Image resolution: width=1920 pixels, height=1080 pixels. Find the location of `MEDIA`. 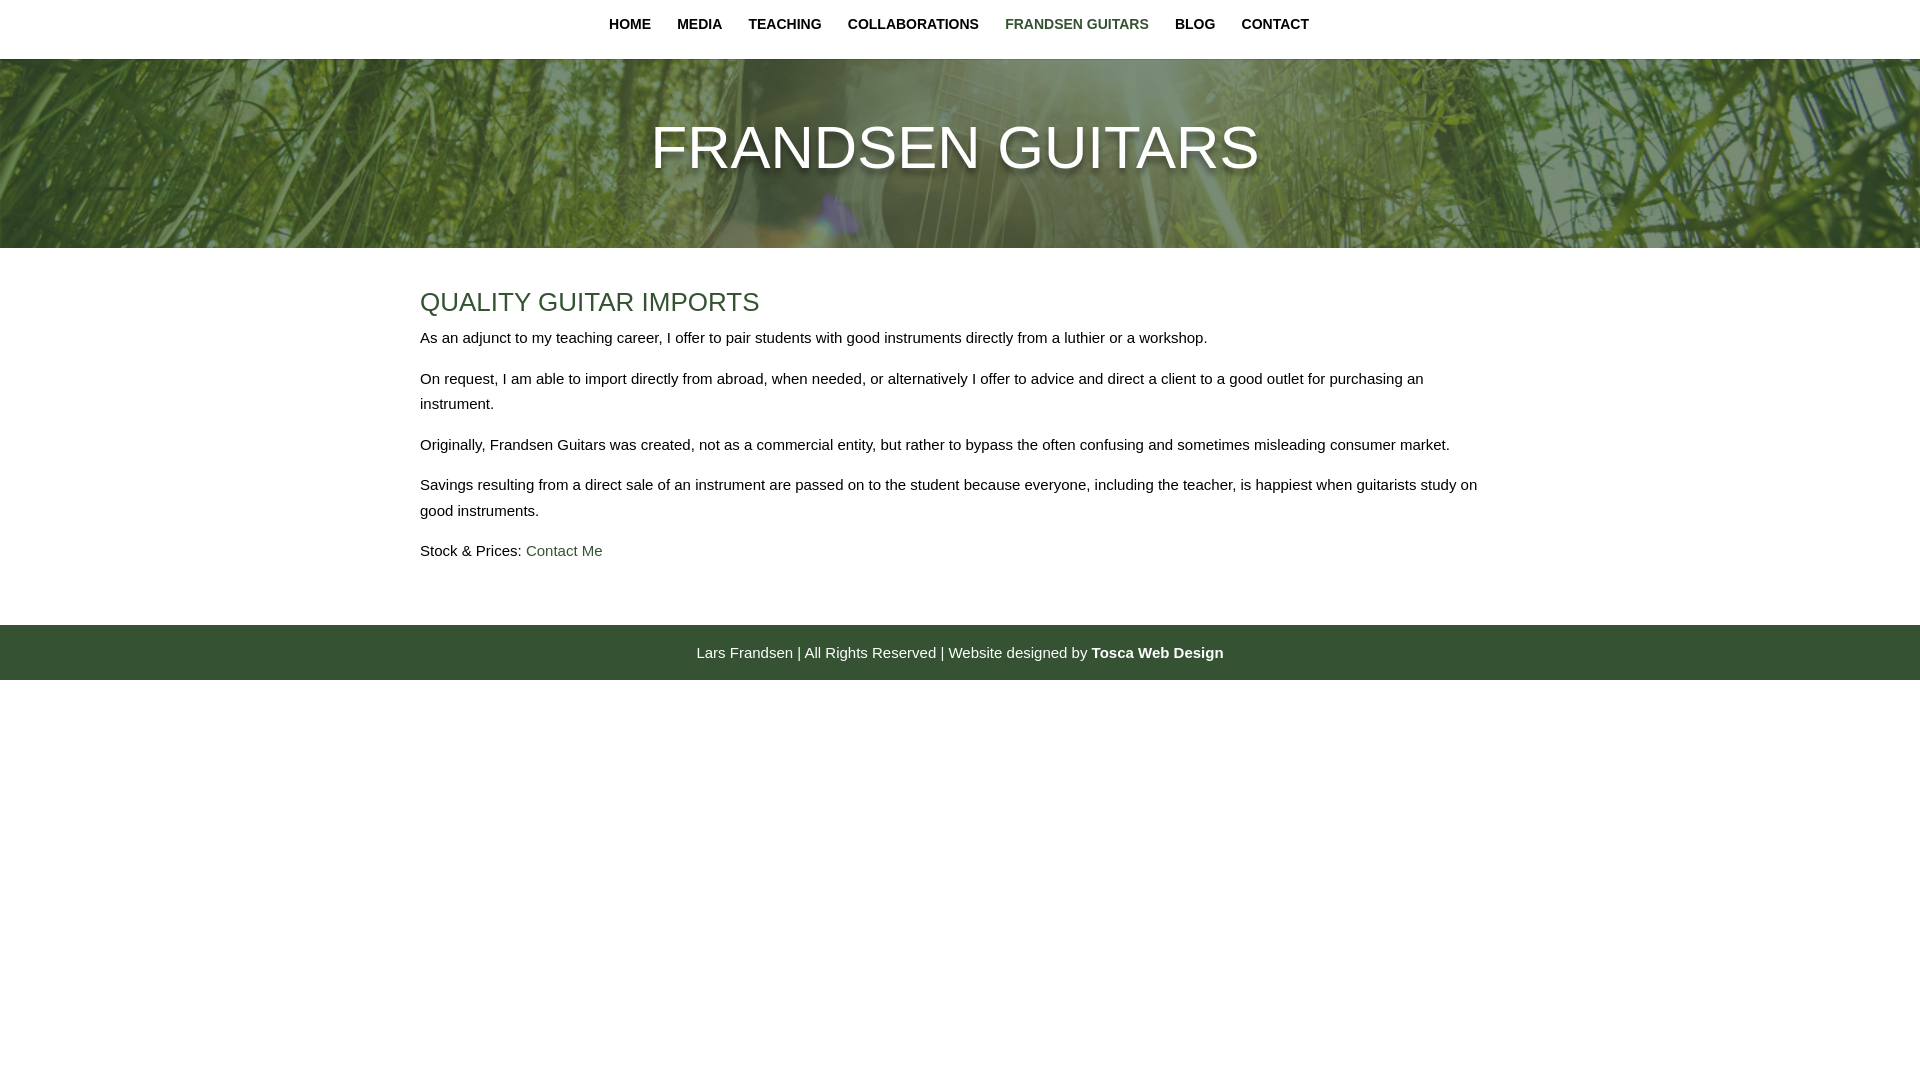

MEDIA is located at coordinates (699, 38).